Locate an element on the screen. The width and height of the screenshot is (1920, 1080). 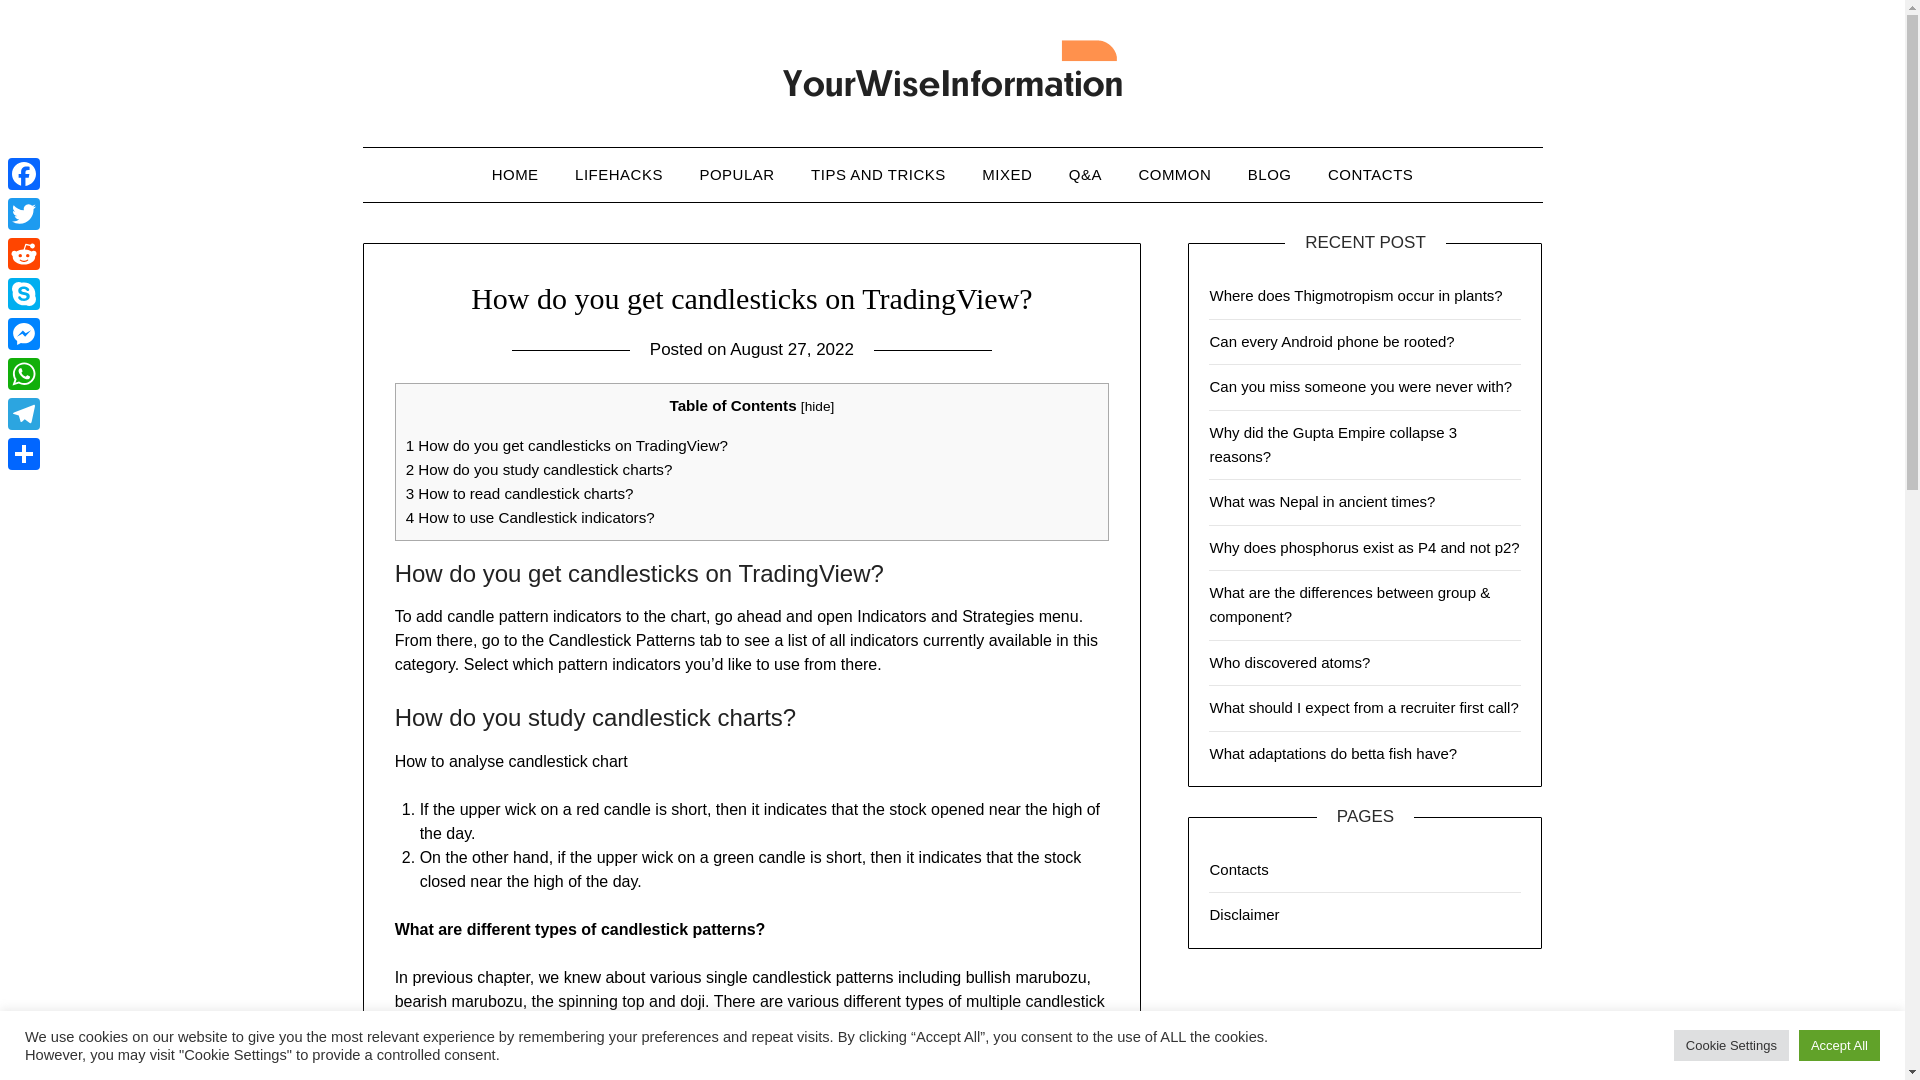
Skype is located at coordinates (24, 294).